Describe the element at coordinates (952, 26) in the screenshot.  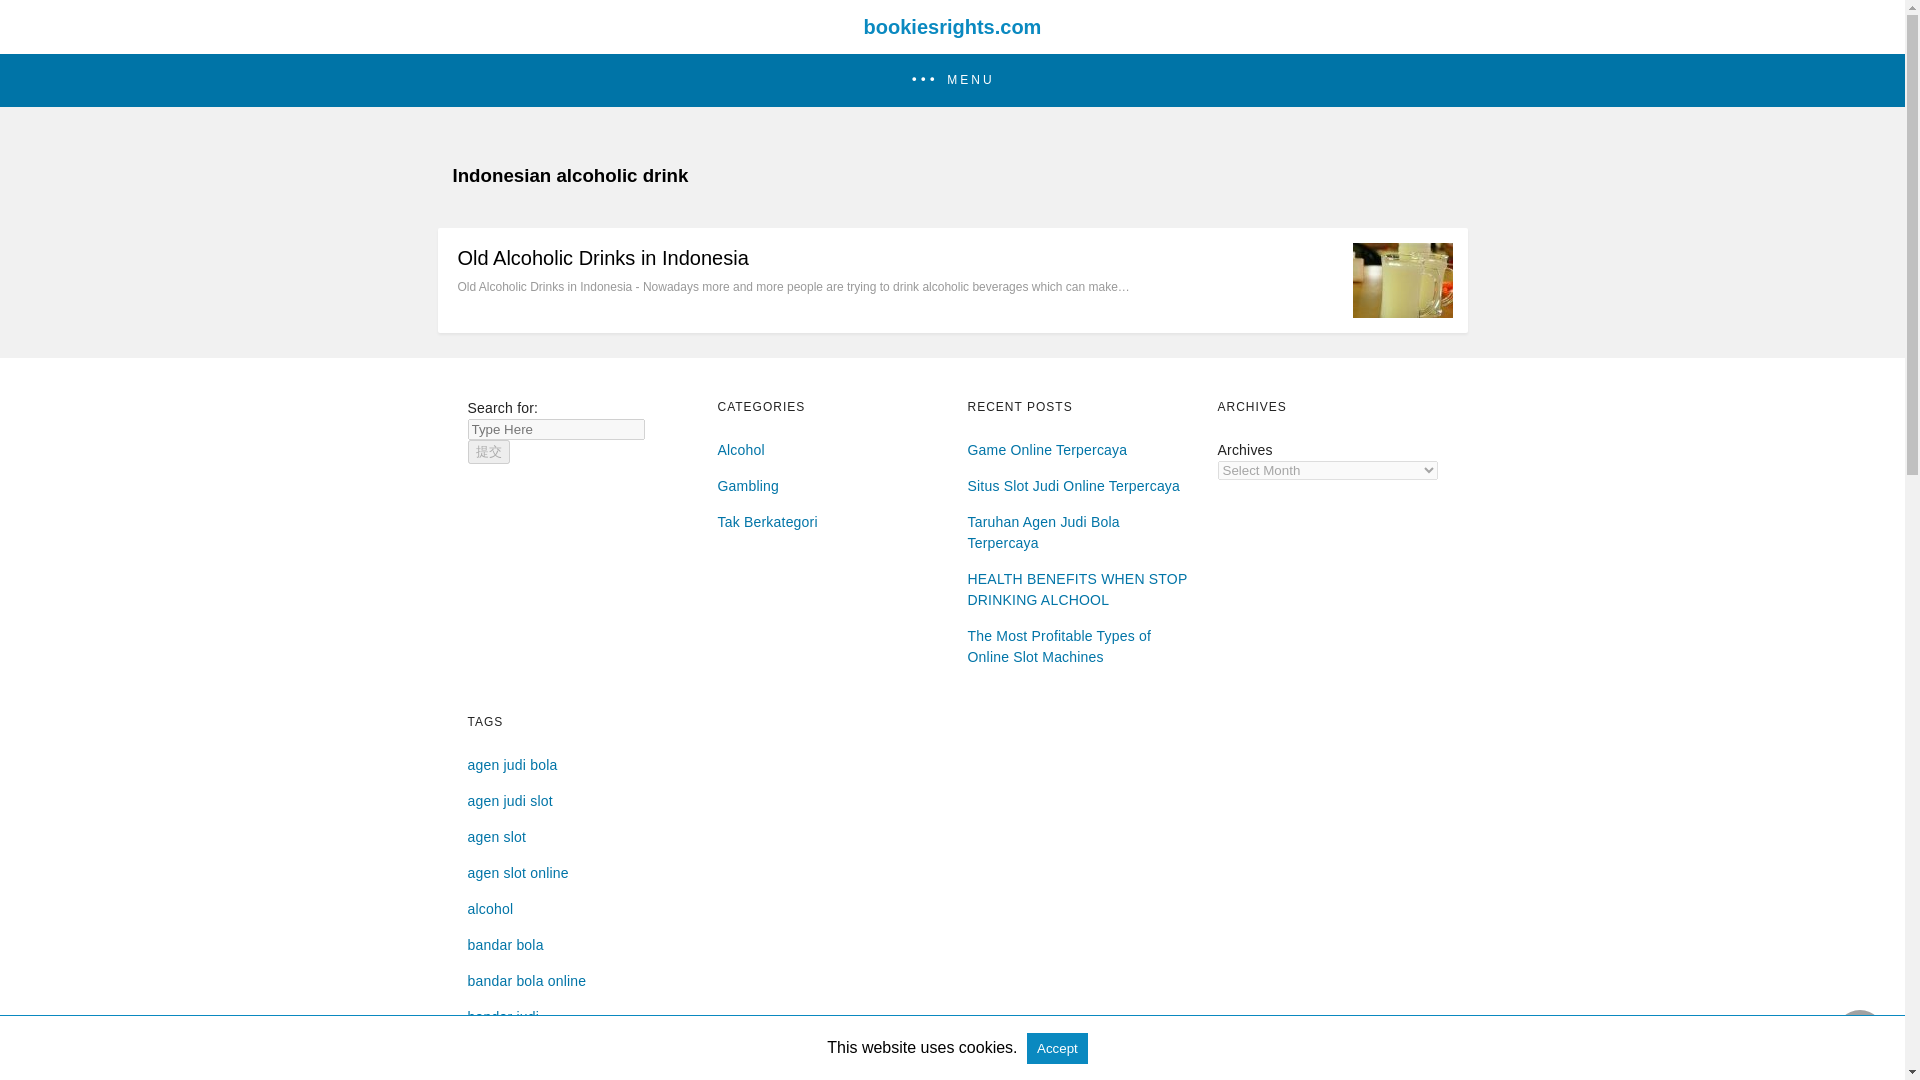
I see `bookiesrights.com` at that location.